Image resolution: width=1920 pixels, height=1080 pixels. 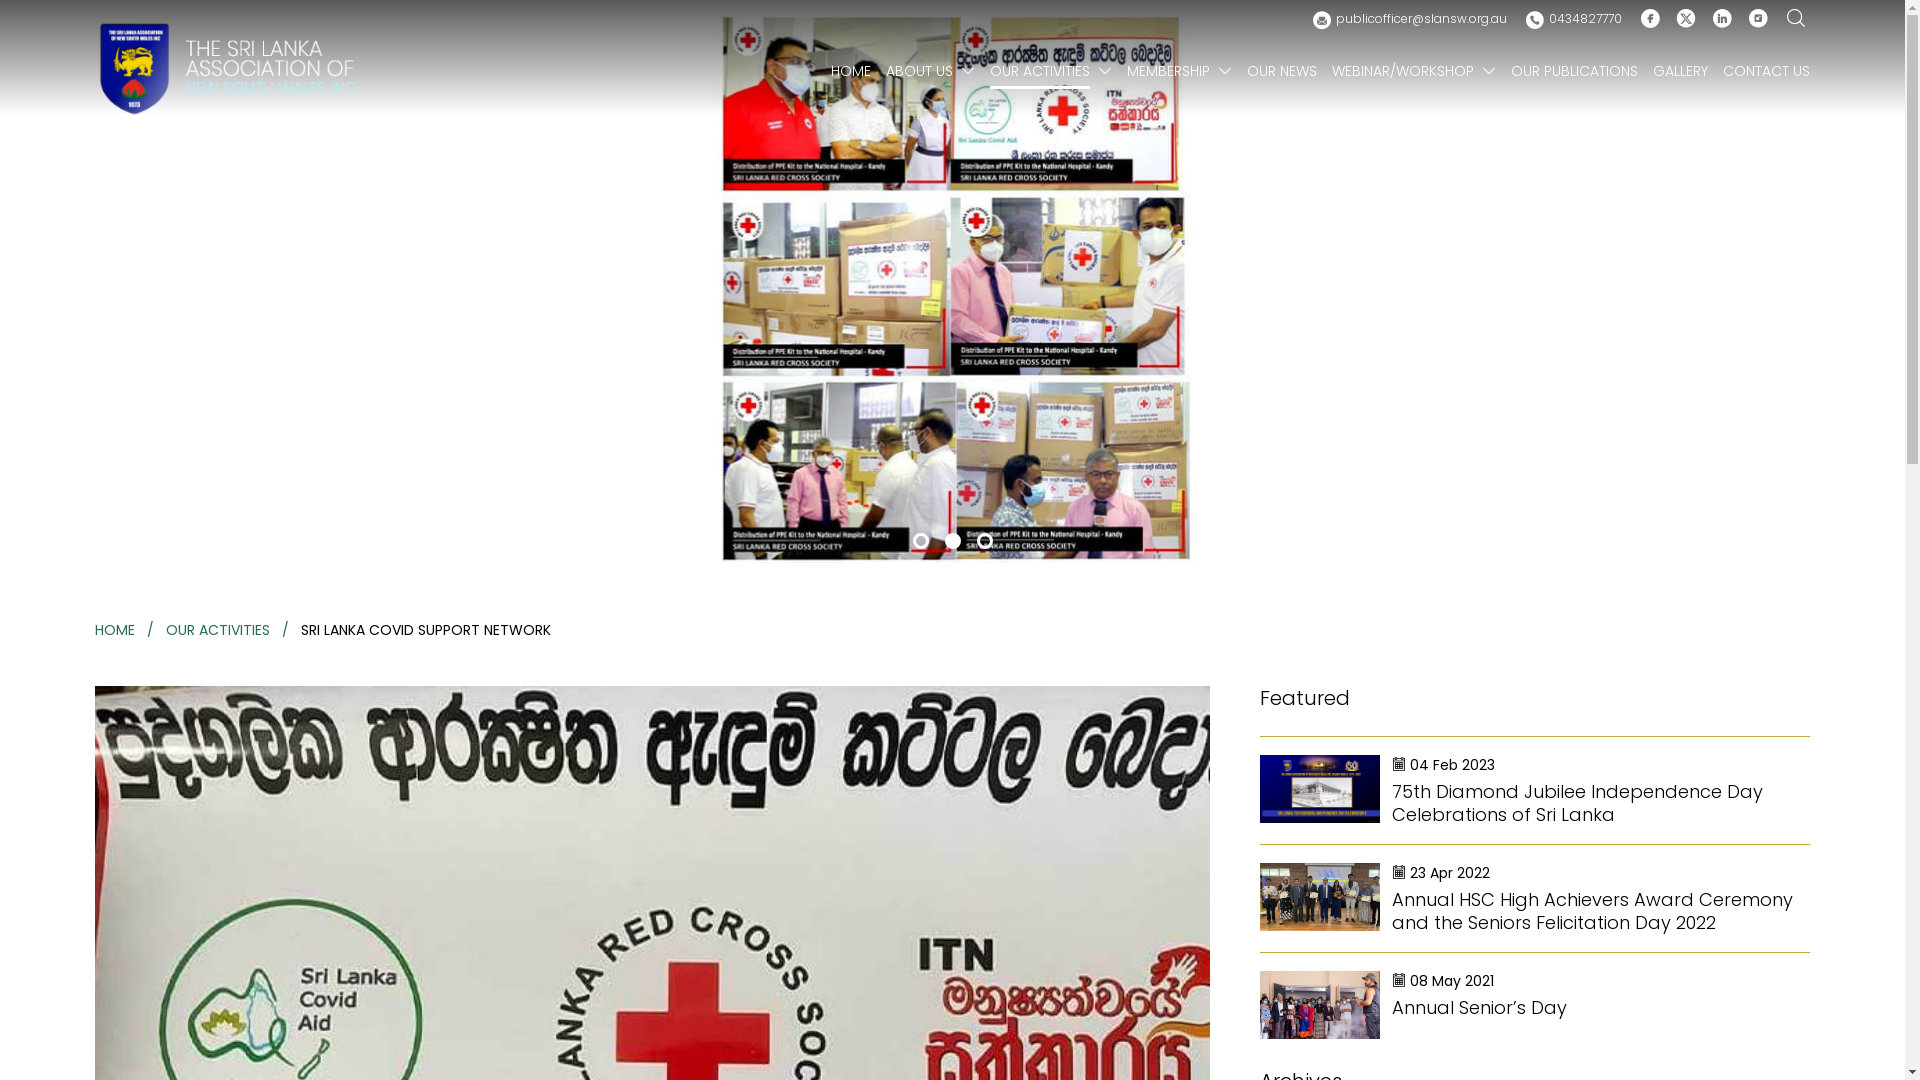 What do you see at coordinates (1650, 20) in the screenshot?
I see `Facebook` at bounding box center [1650, 20].